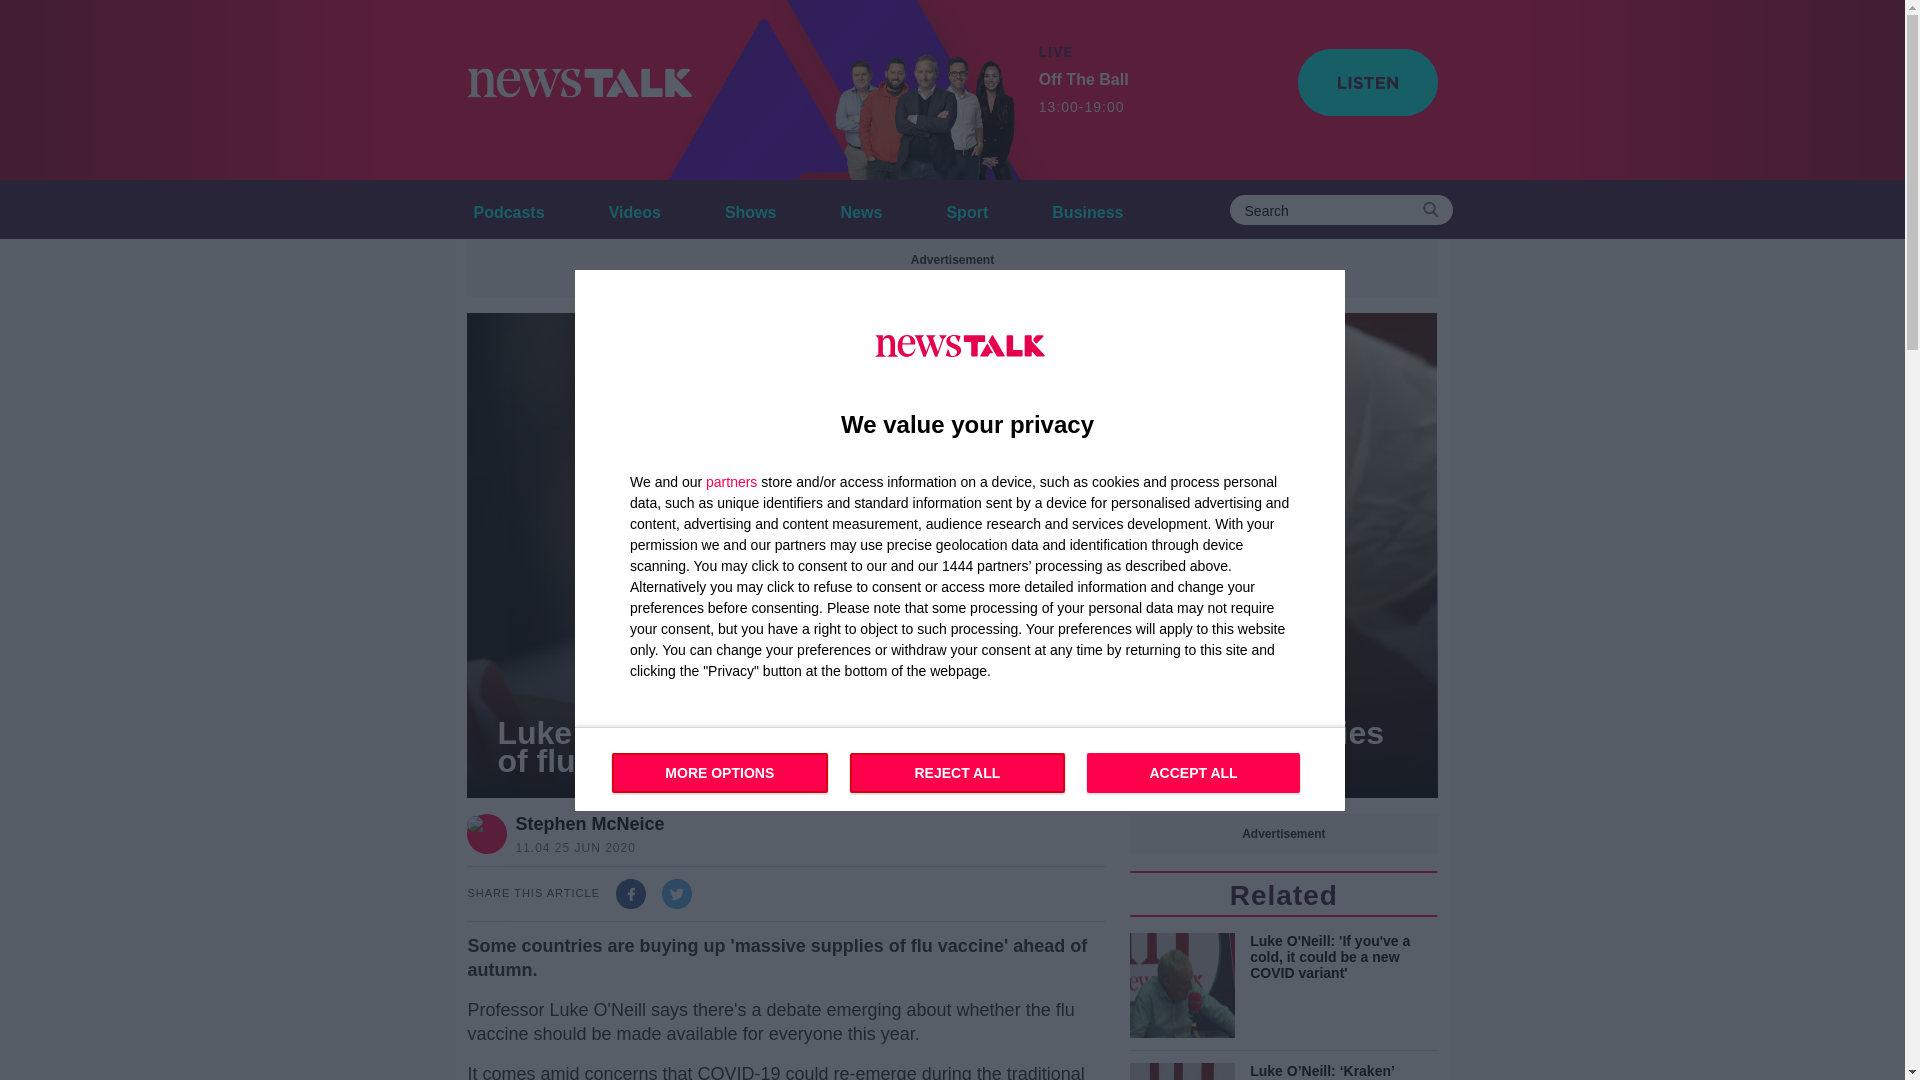 The height and width of the screenshot is (1080, 1920). Describe the element at coordinates (720, 771) in the screenshot. I see `MORE OPTIONS` at that location.